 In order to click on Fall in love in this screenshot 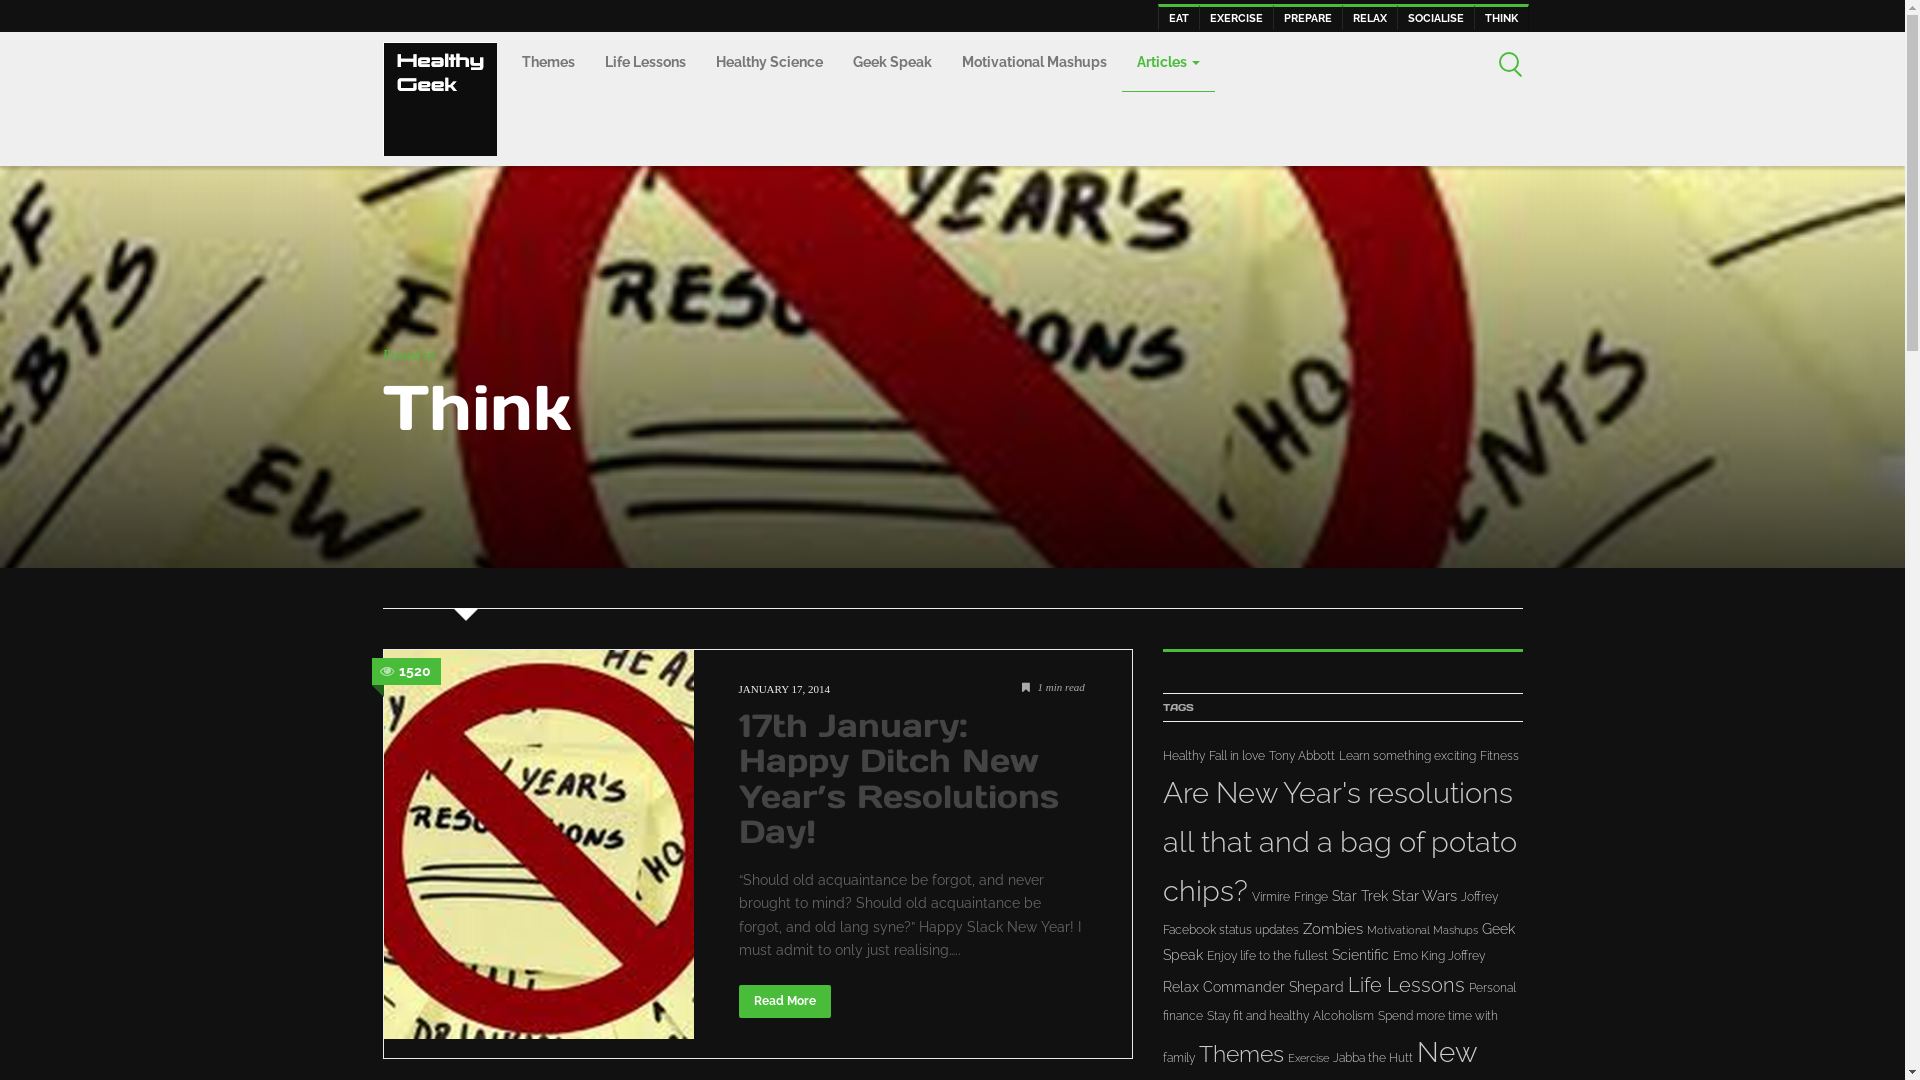, I will do `click(1236, 756)`.